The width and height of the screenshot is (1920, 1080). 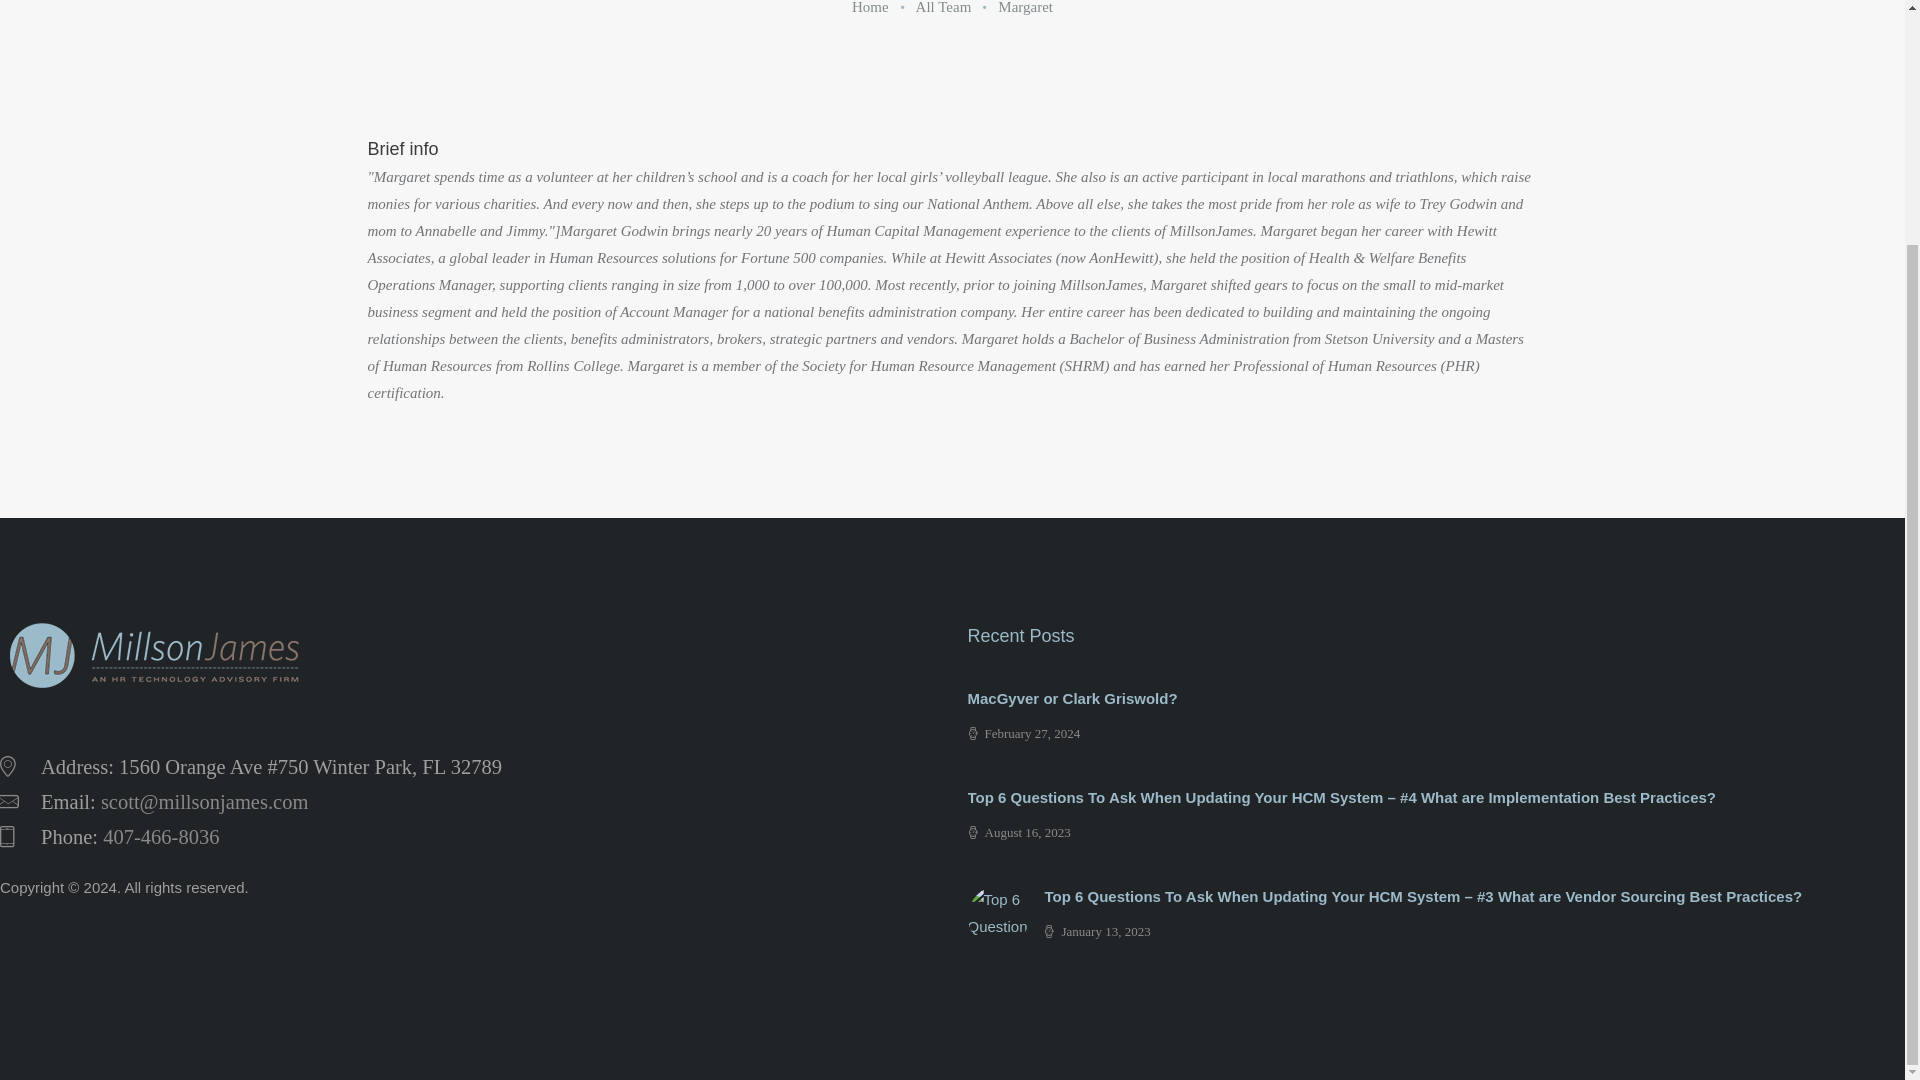 What do you see at coordinates (943, 8) in the screenshot?
I see `All Team` at bounding box center [943, 8].